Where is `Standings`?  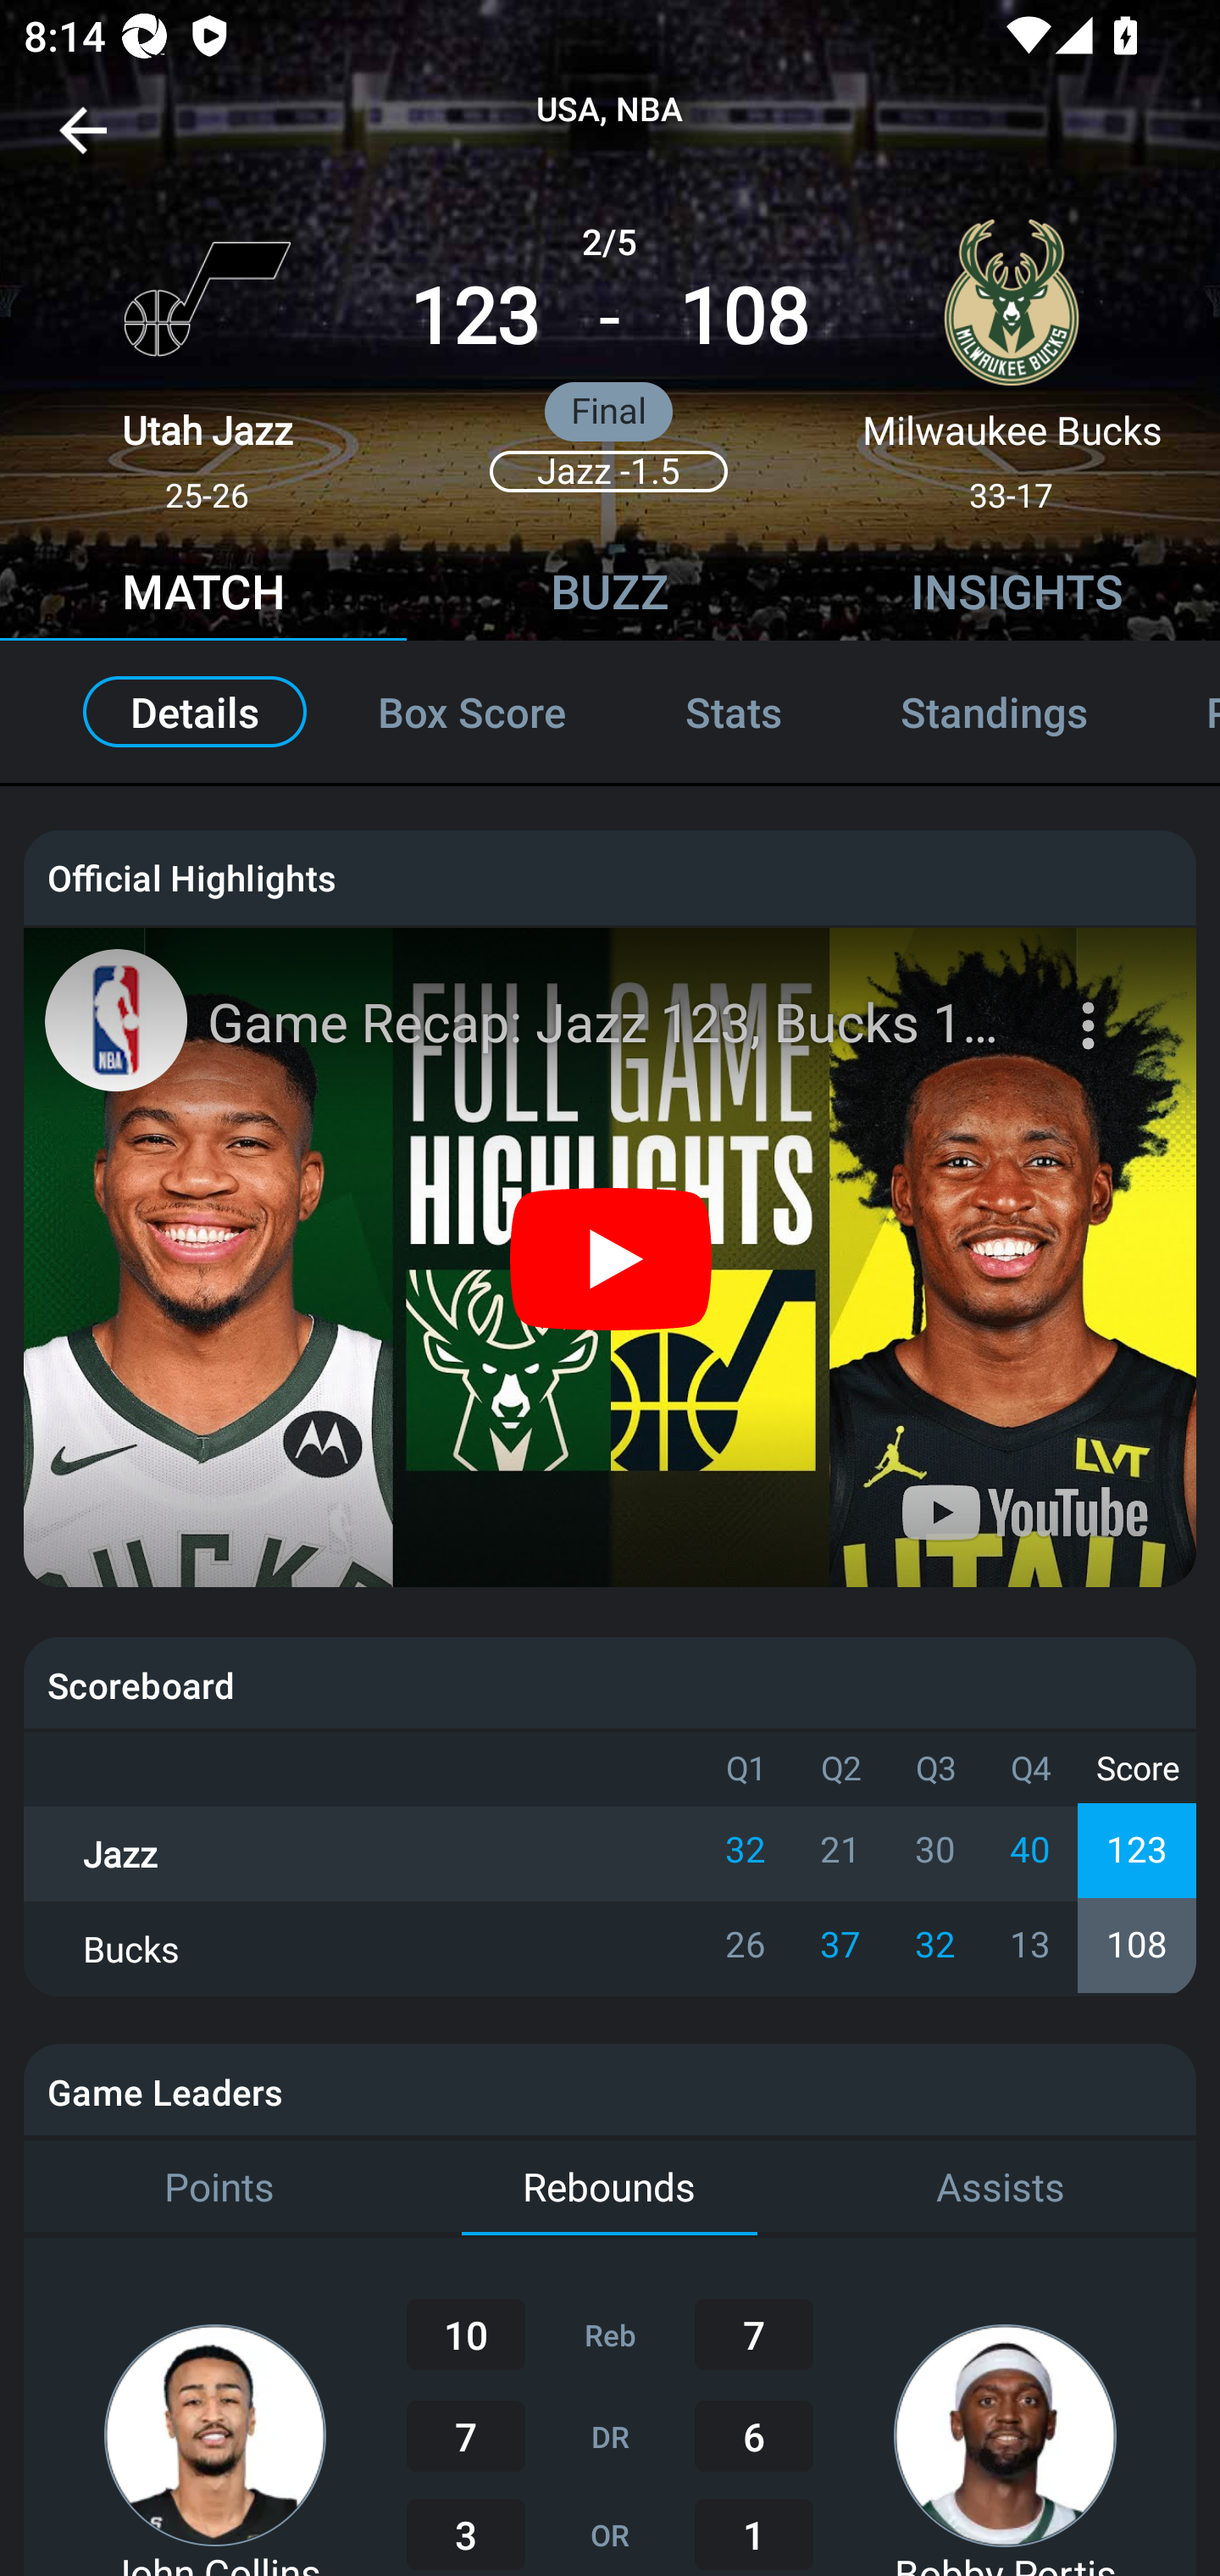
Standings is located at coordinates (994, 712).